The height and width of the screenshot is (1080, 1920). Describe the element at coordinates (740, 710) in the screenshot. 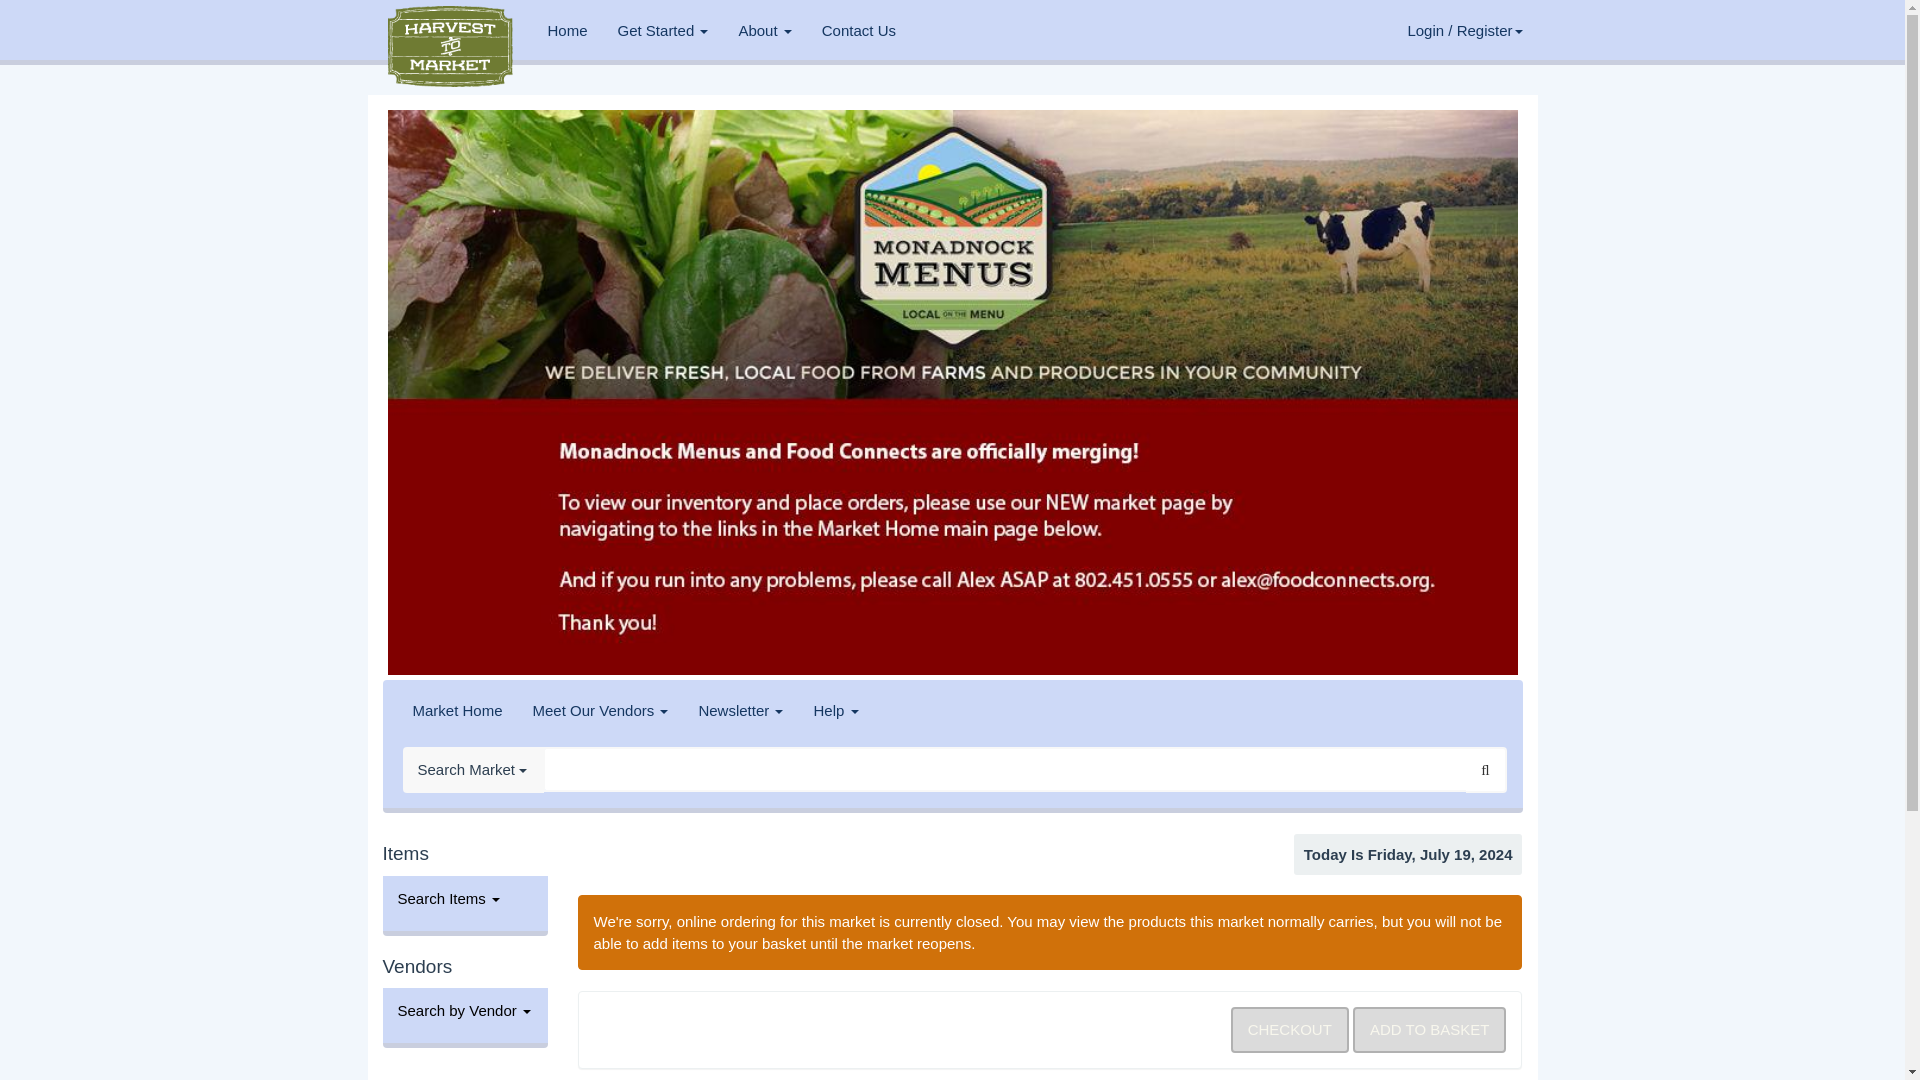

I see `Newsletter` at that location.